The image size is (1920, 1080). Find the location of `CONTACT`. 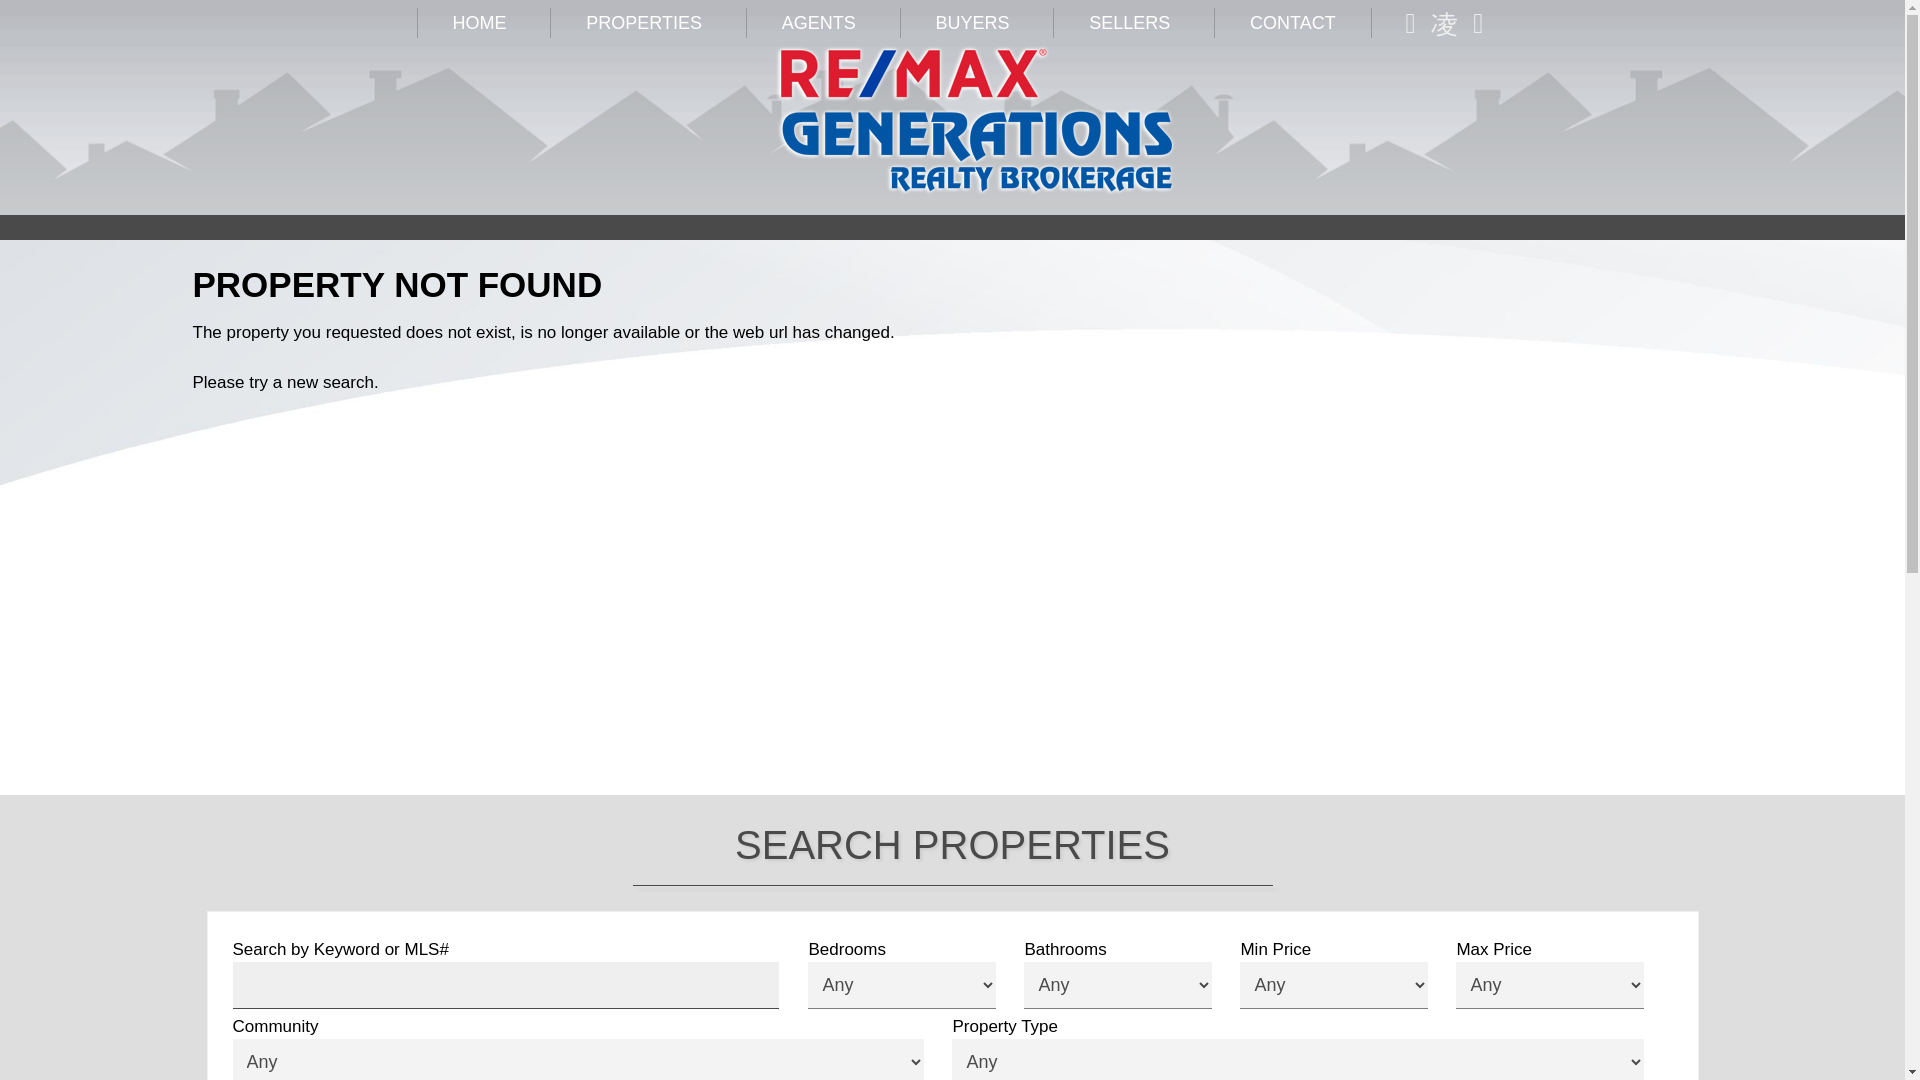

CONTACT is located at coordinates (1292, 22).